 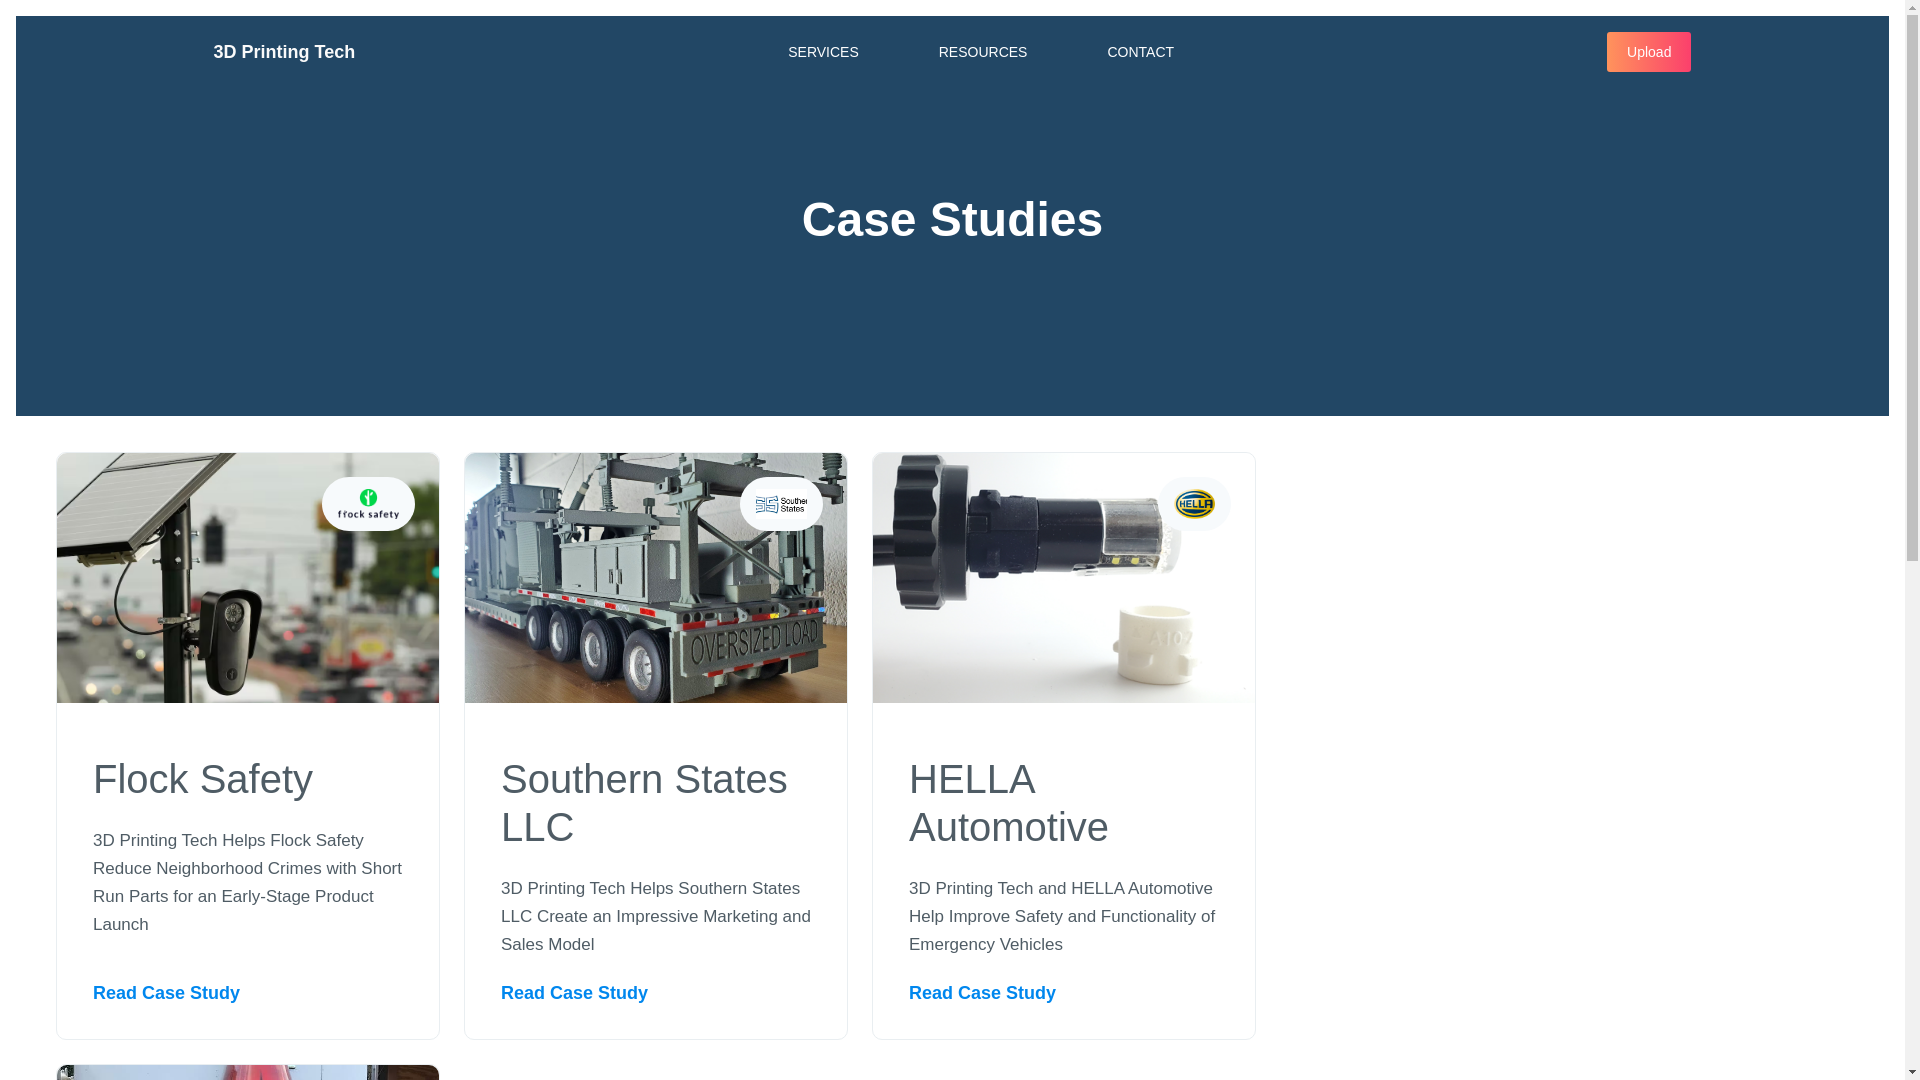 I want to click on 3D Printing Tech, so click(x=285, y=52).